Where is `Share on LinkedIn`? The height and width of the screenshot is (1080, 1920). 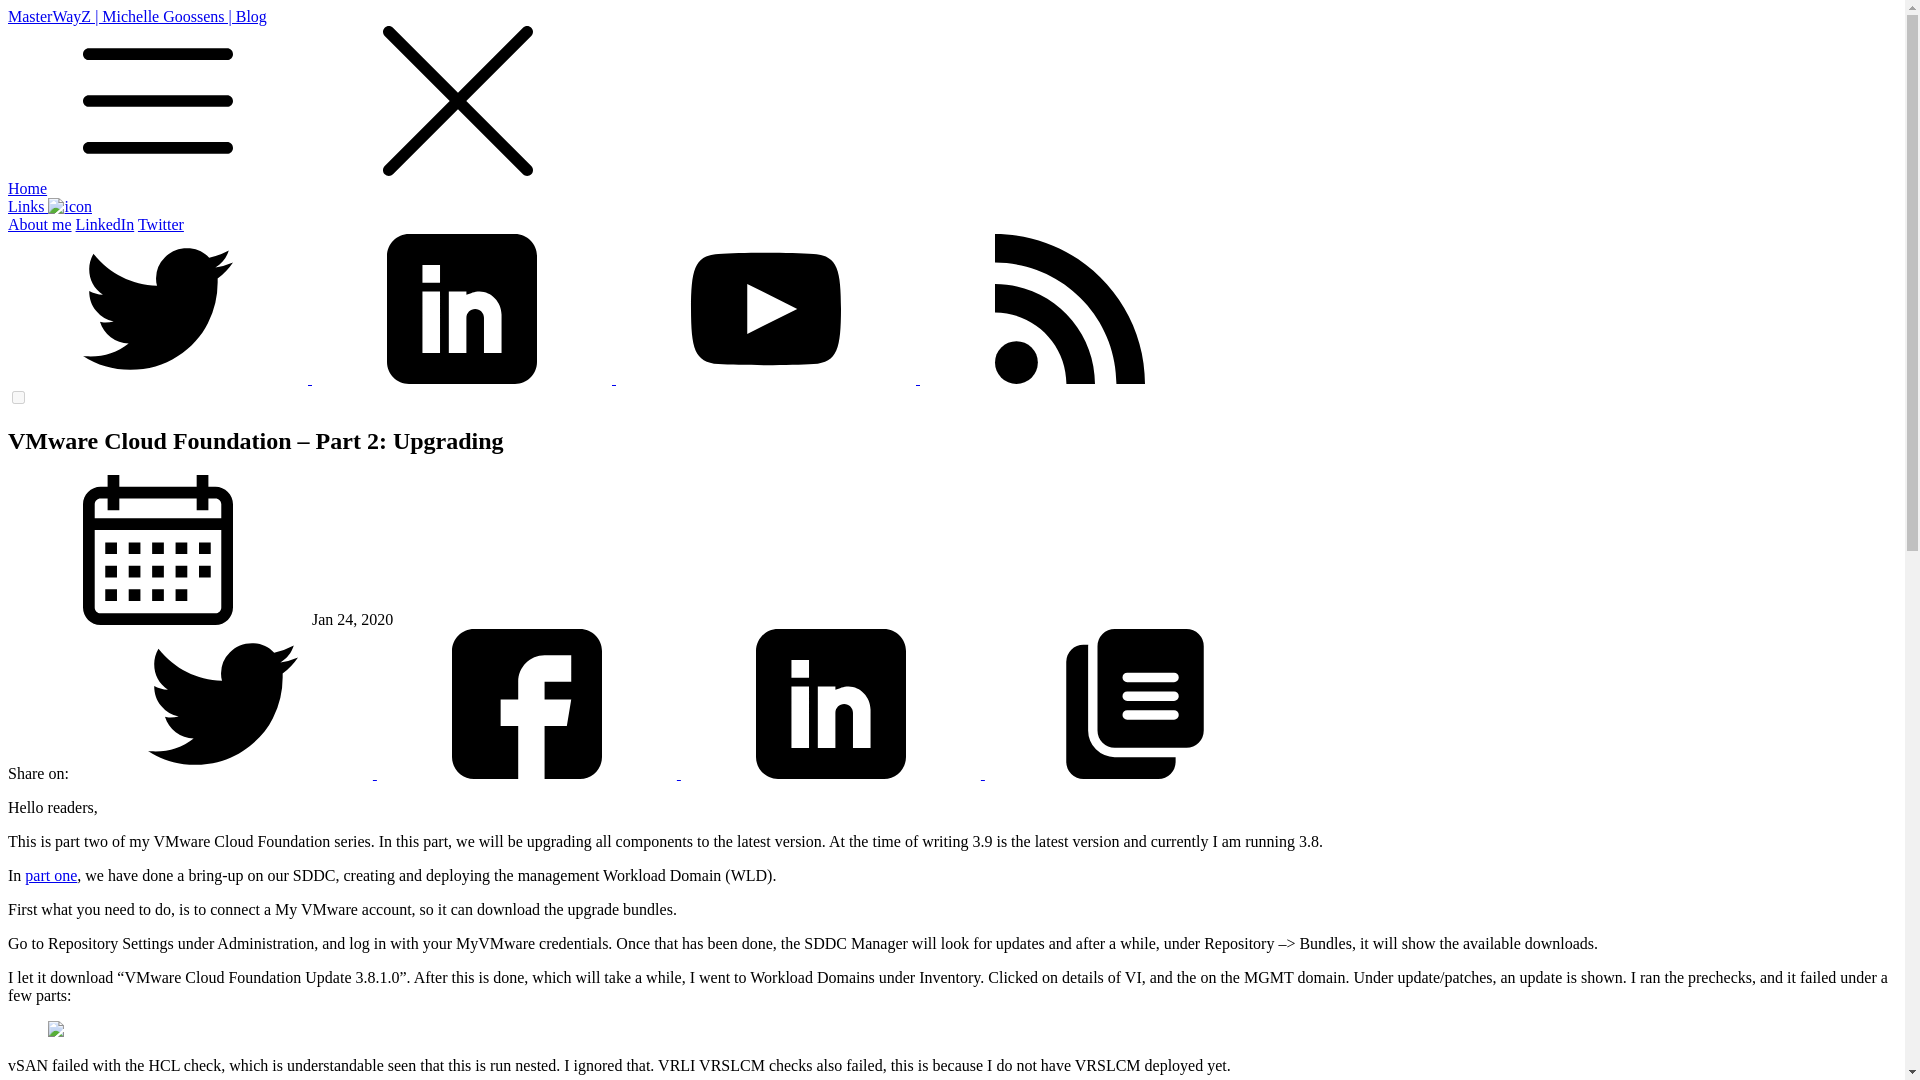 Share on LinkedIn is located at coordinates (832, 772).